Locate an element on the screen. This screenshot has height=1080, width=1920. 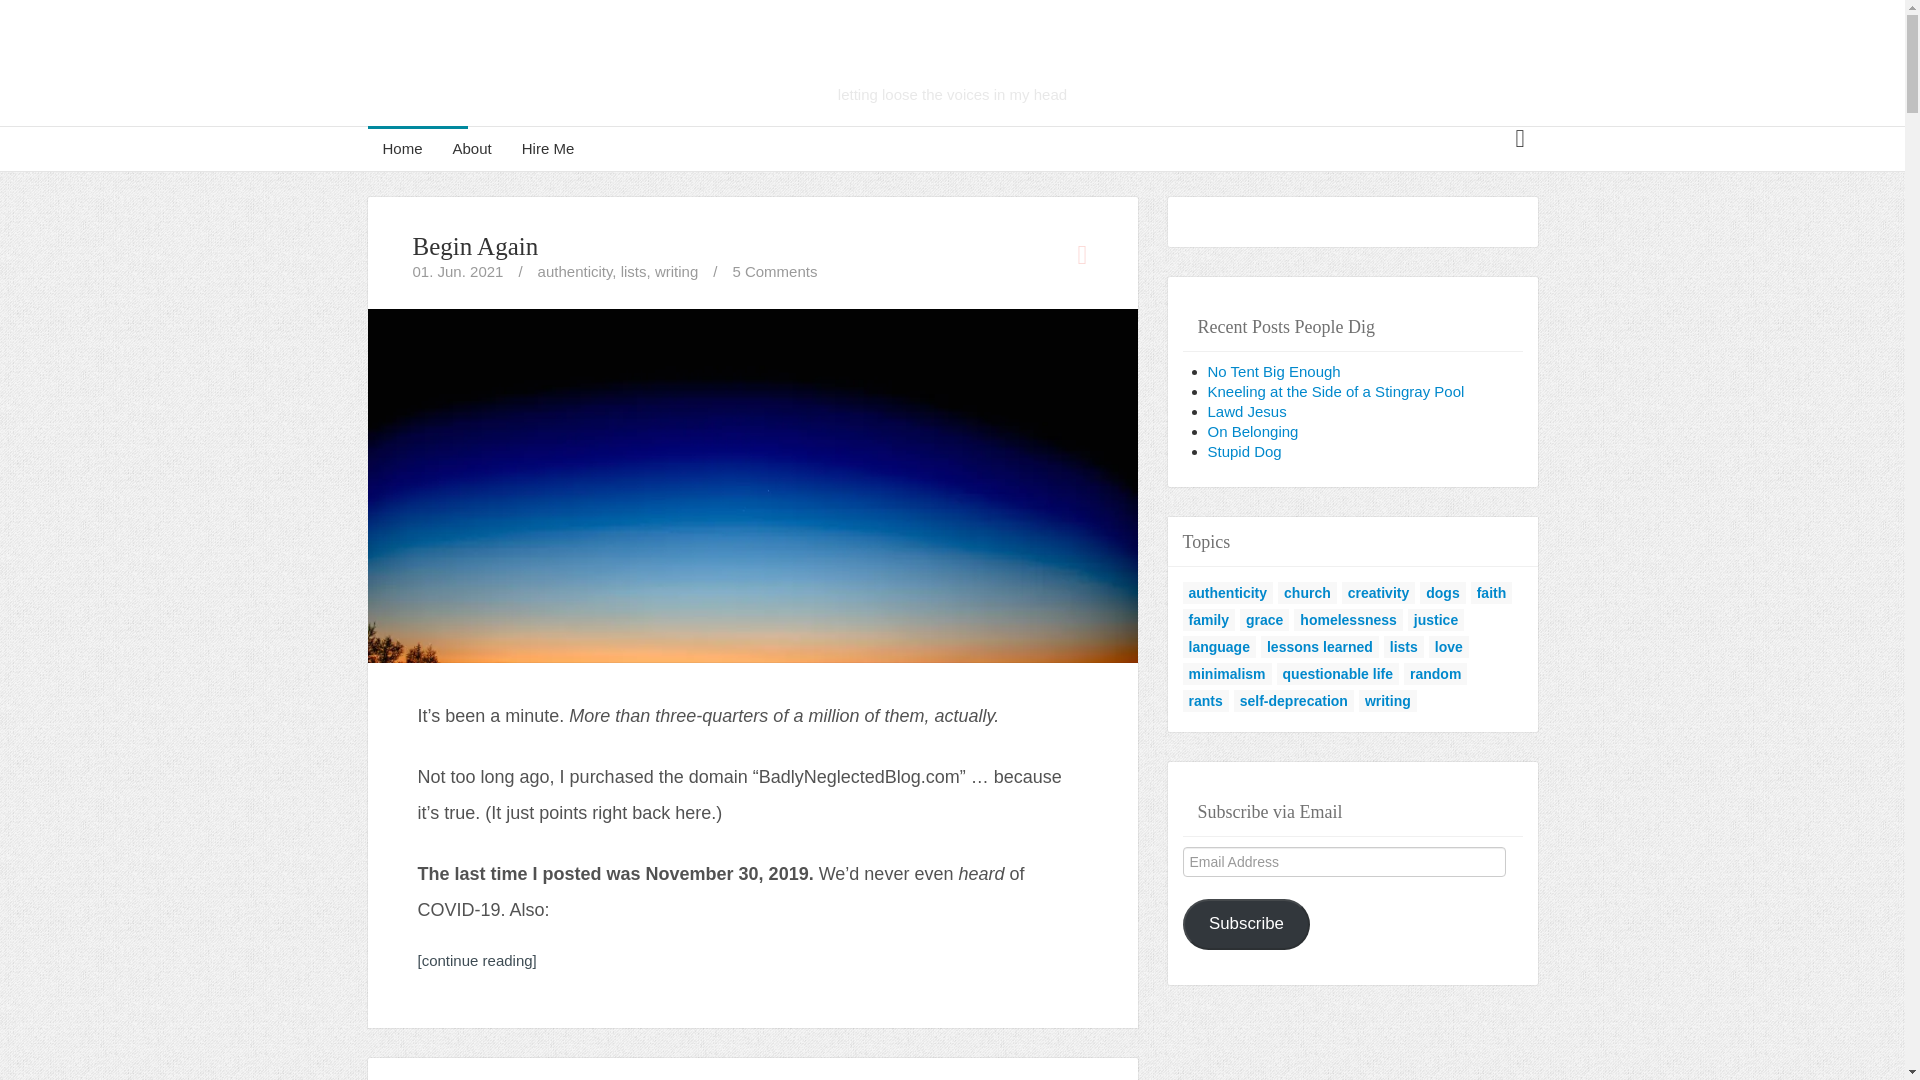
Begin Again is located at coordinates (753, 484).